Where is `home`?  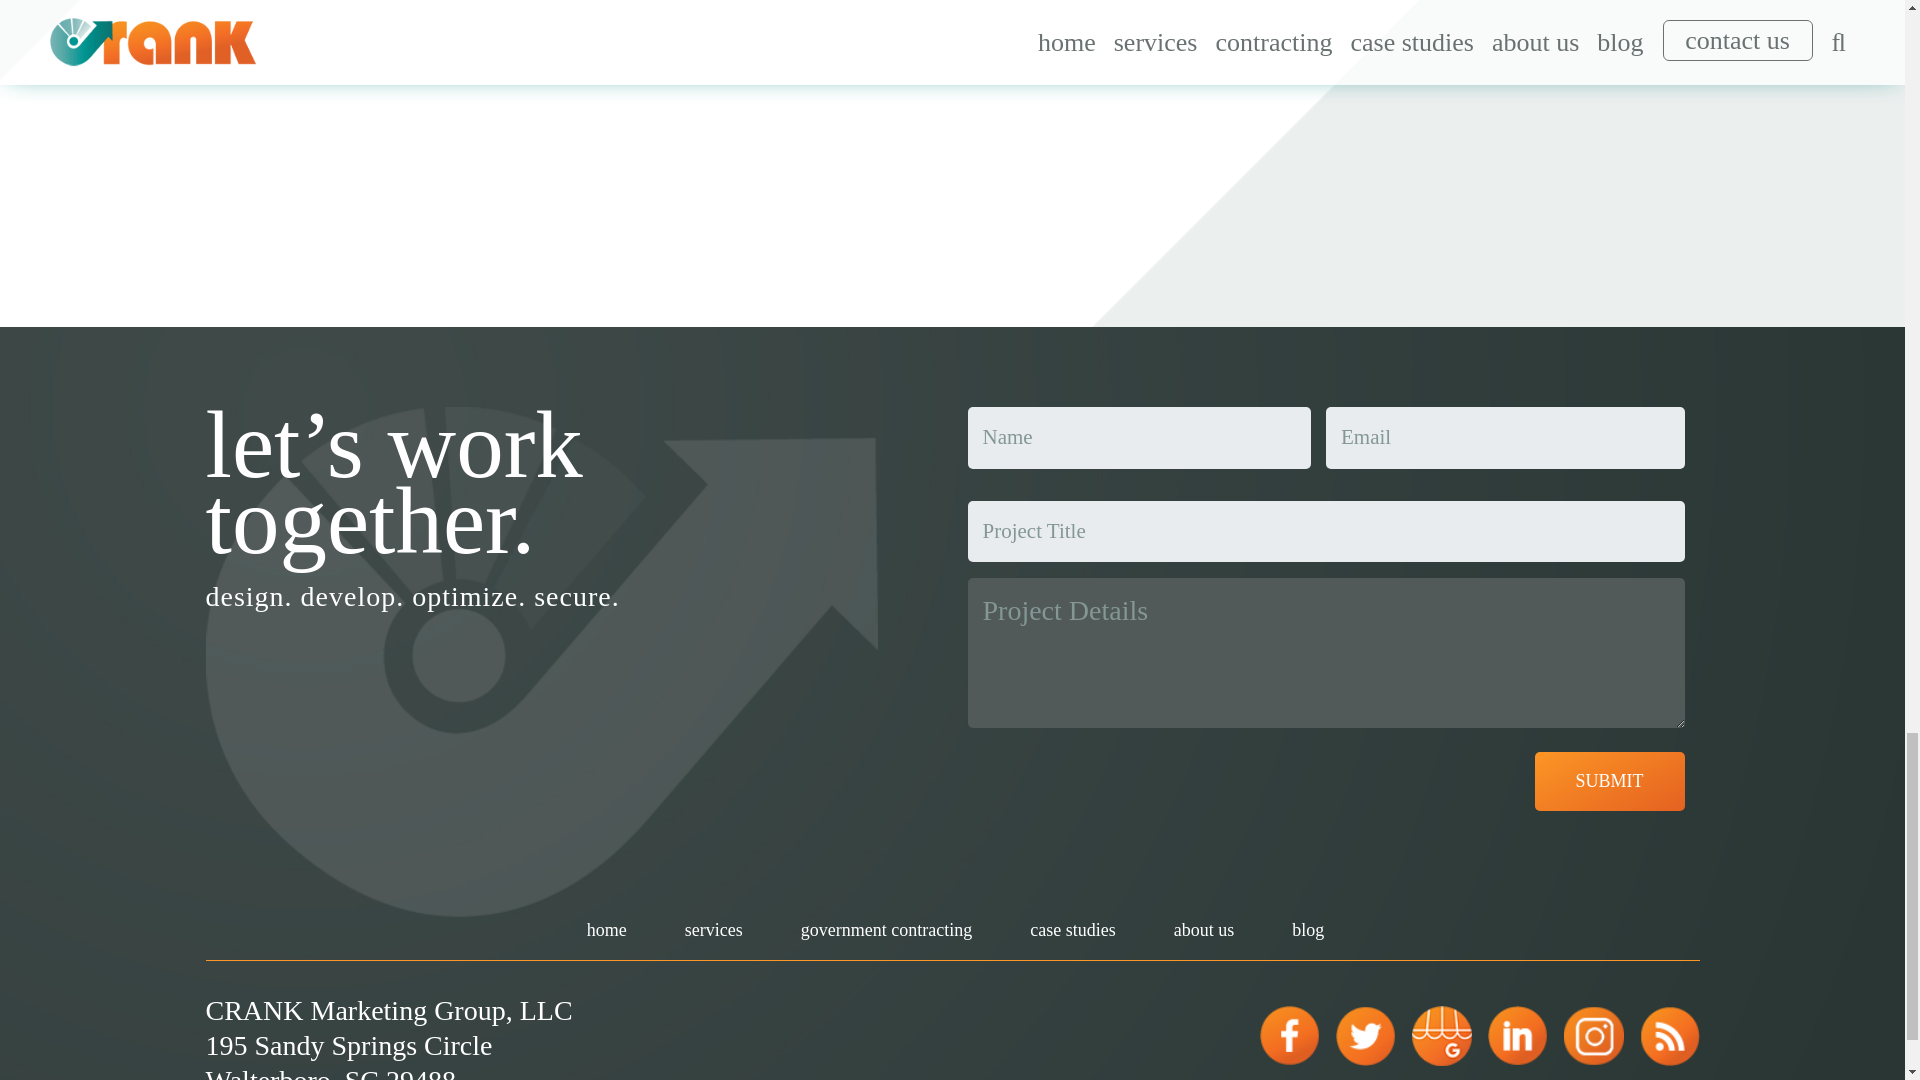 home is located at coordinates (604, 930).